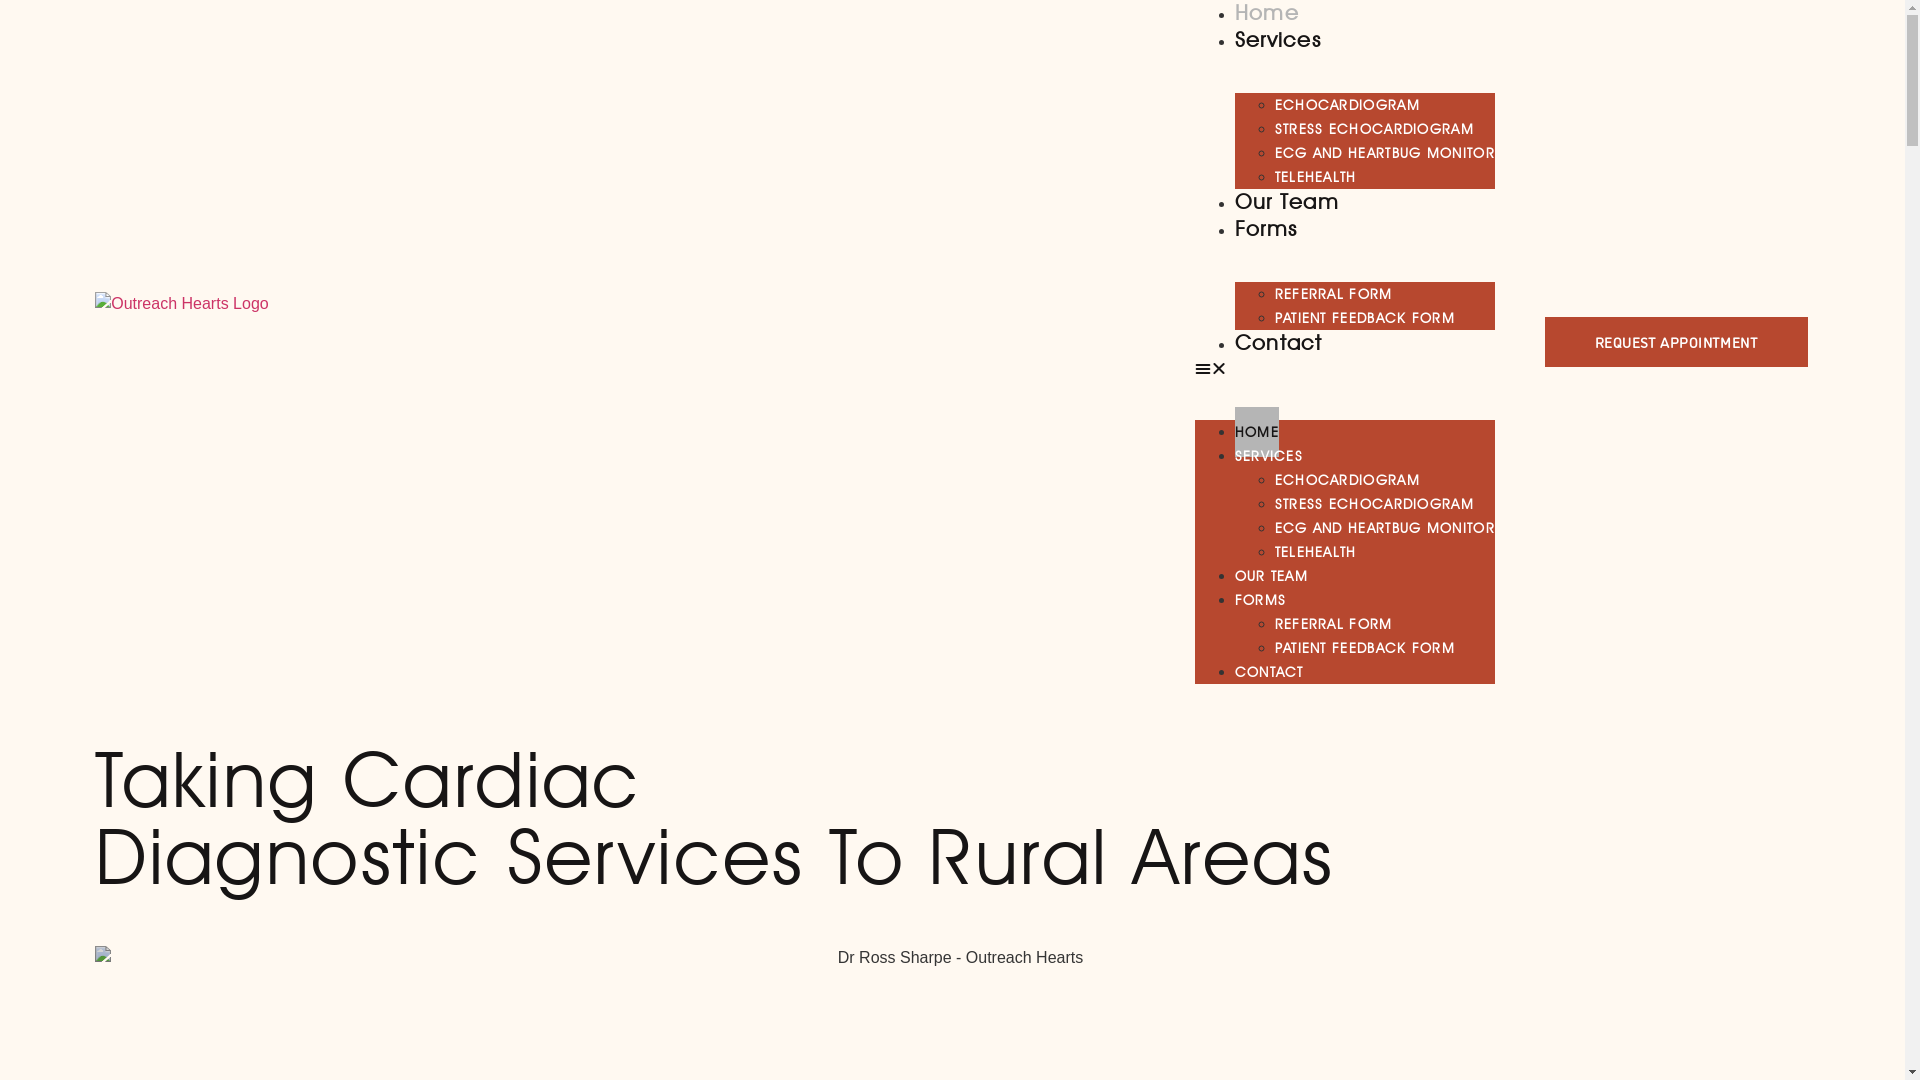 The width and height of the screenshot is (1920, 1080). What do you see at coordinates (1287, 202) in the screenshot?
I see `Our Team` at bounding box center [1287, 202].